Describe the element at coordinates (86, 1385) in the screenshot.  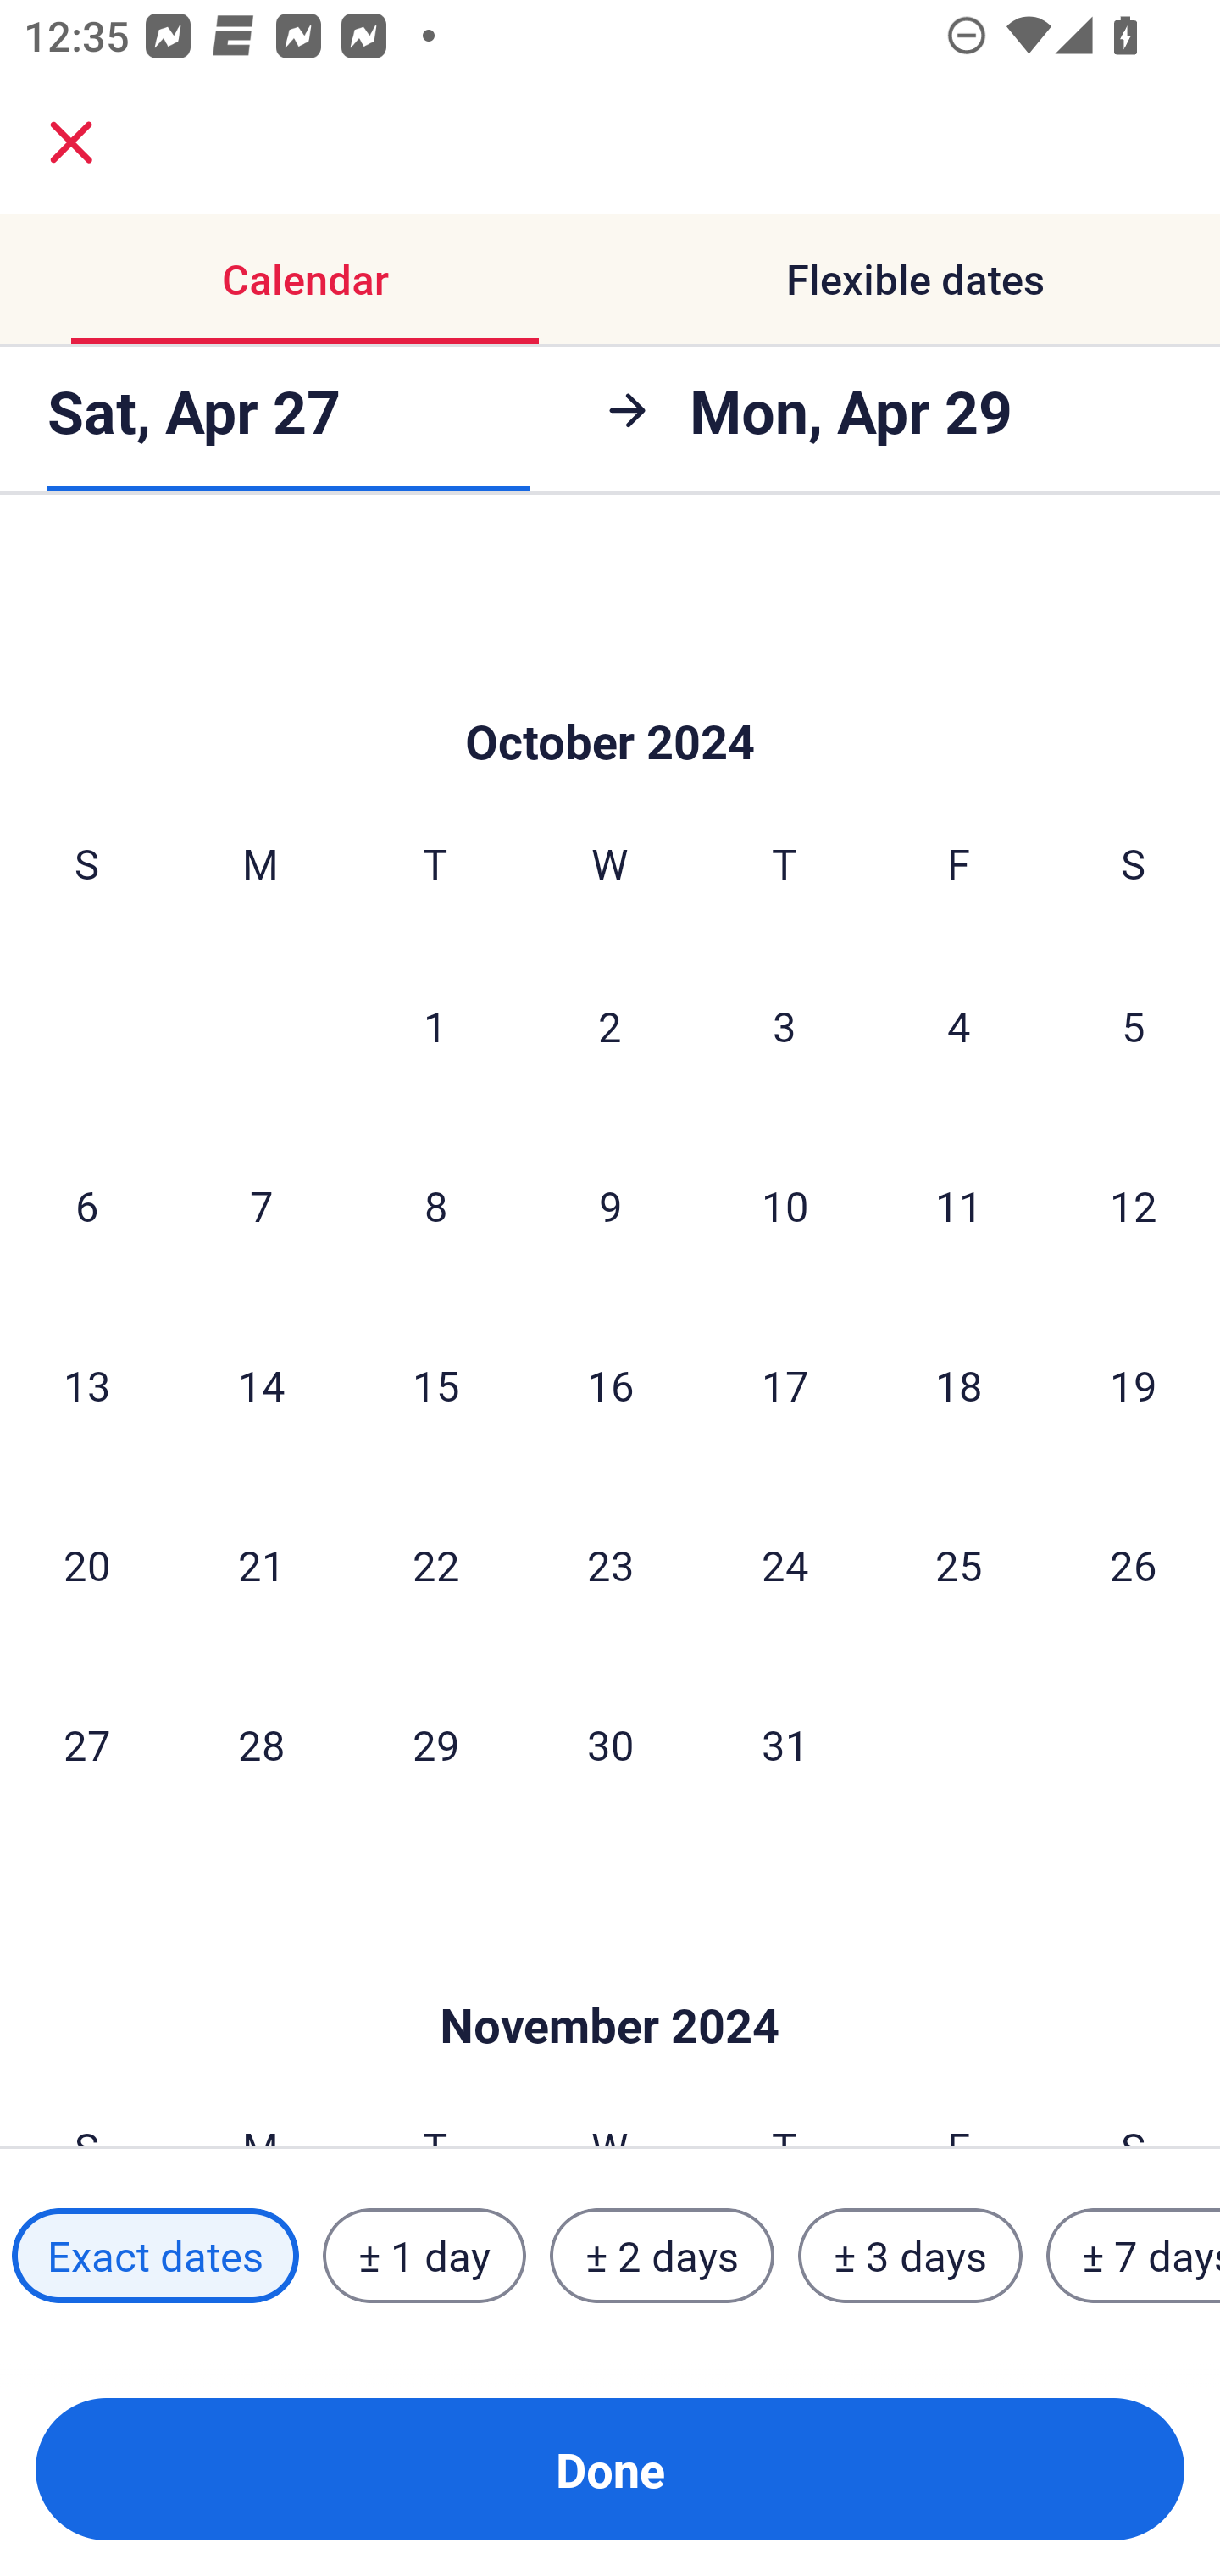
I see `13 Sunday, October 13, 2024` at that location.